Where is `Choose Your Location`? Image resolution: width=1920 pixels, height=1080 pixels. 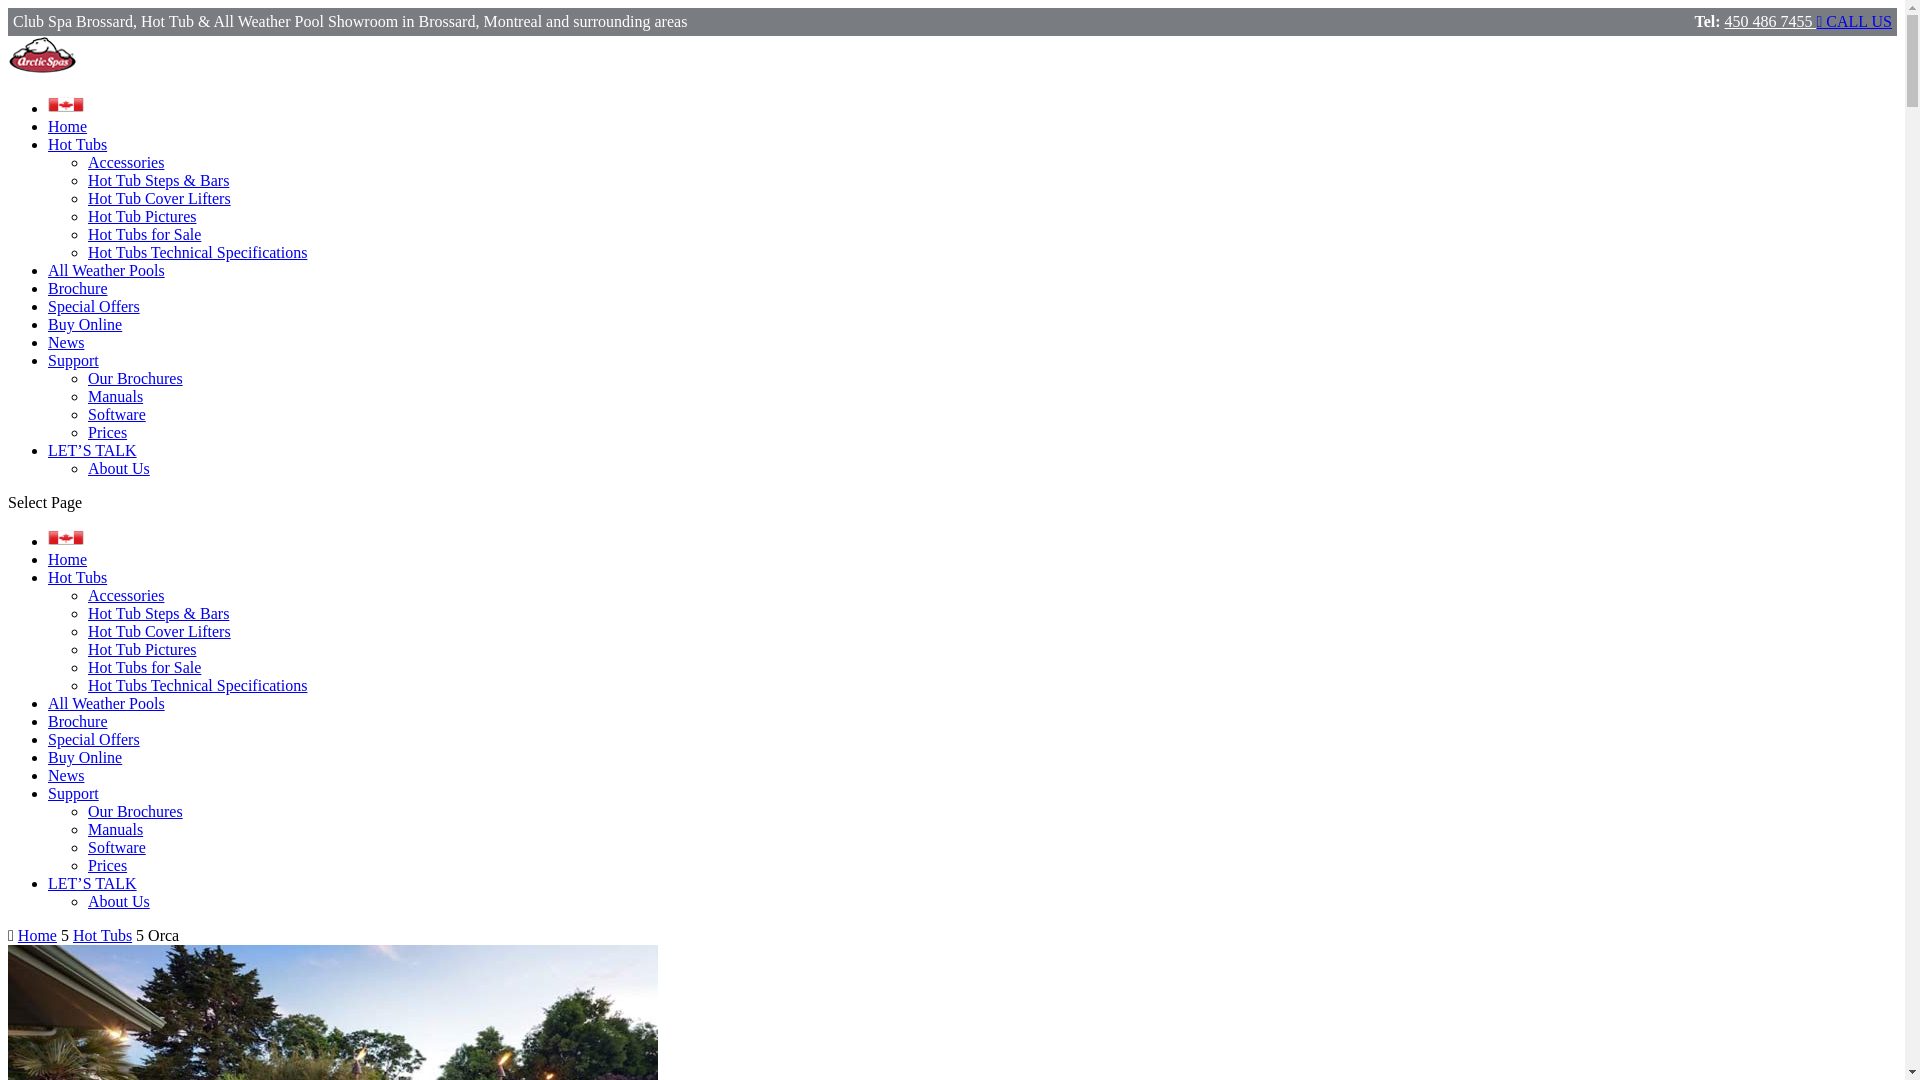
Choose Your Location is located at coordinates (66, 108).